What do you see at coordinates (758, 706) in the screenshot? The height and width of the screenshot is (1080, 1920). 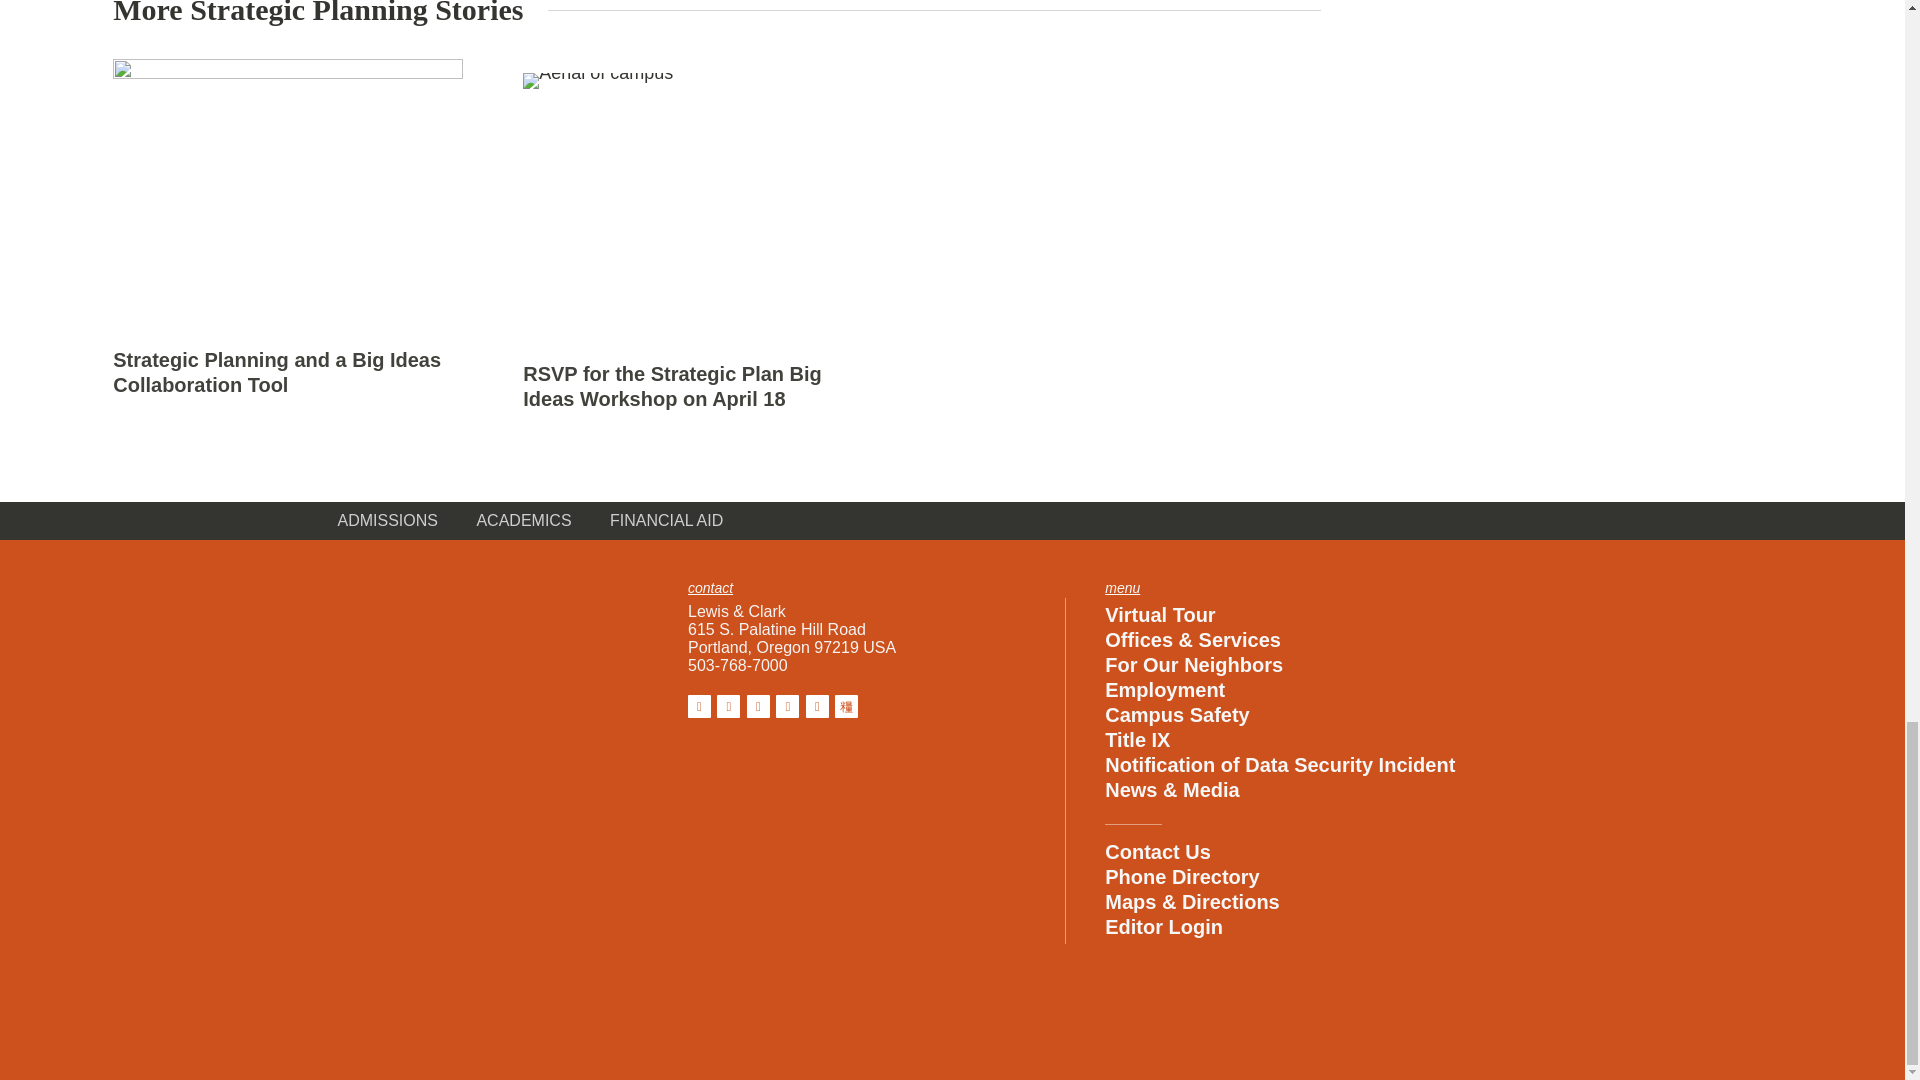 I see `View our Twitter` at bounding box center [758, 706].